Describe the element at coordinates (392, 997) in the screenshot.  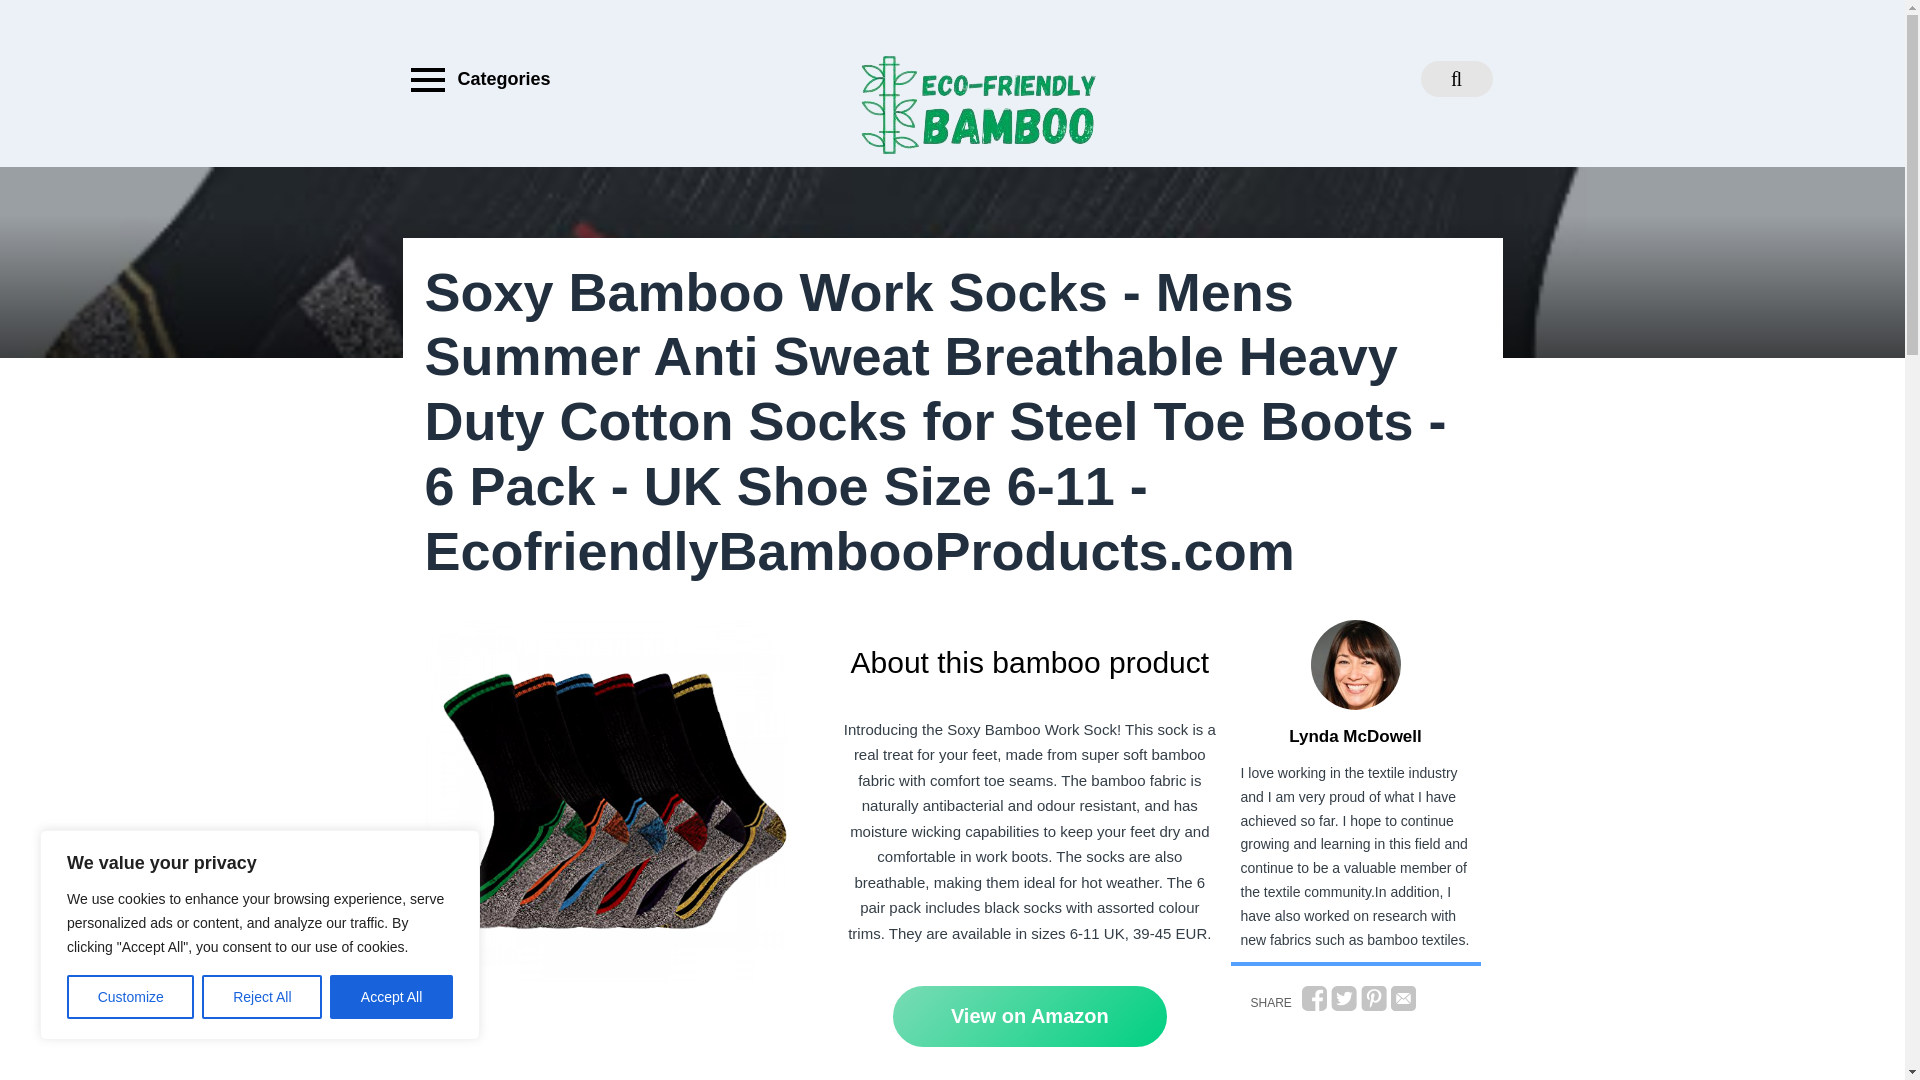
I see `Accept All` at that location.